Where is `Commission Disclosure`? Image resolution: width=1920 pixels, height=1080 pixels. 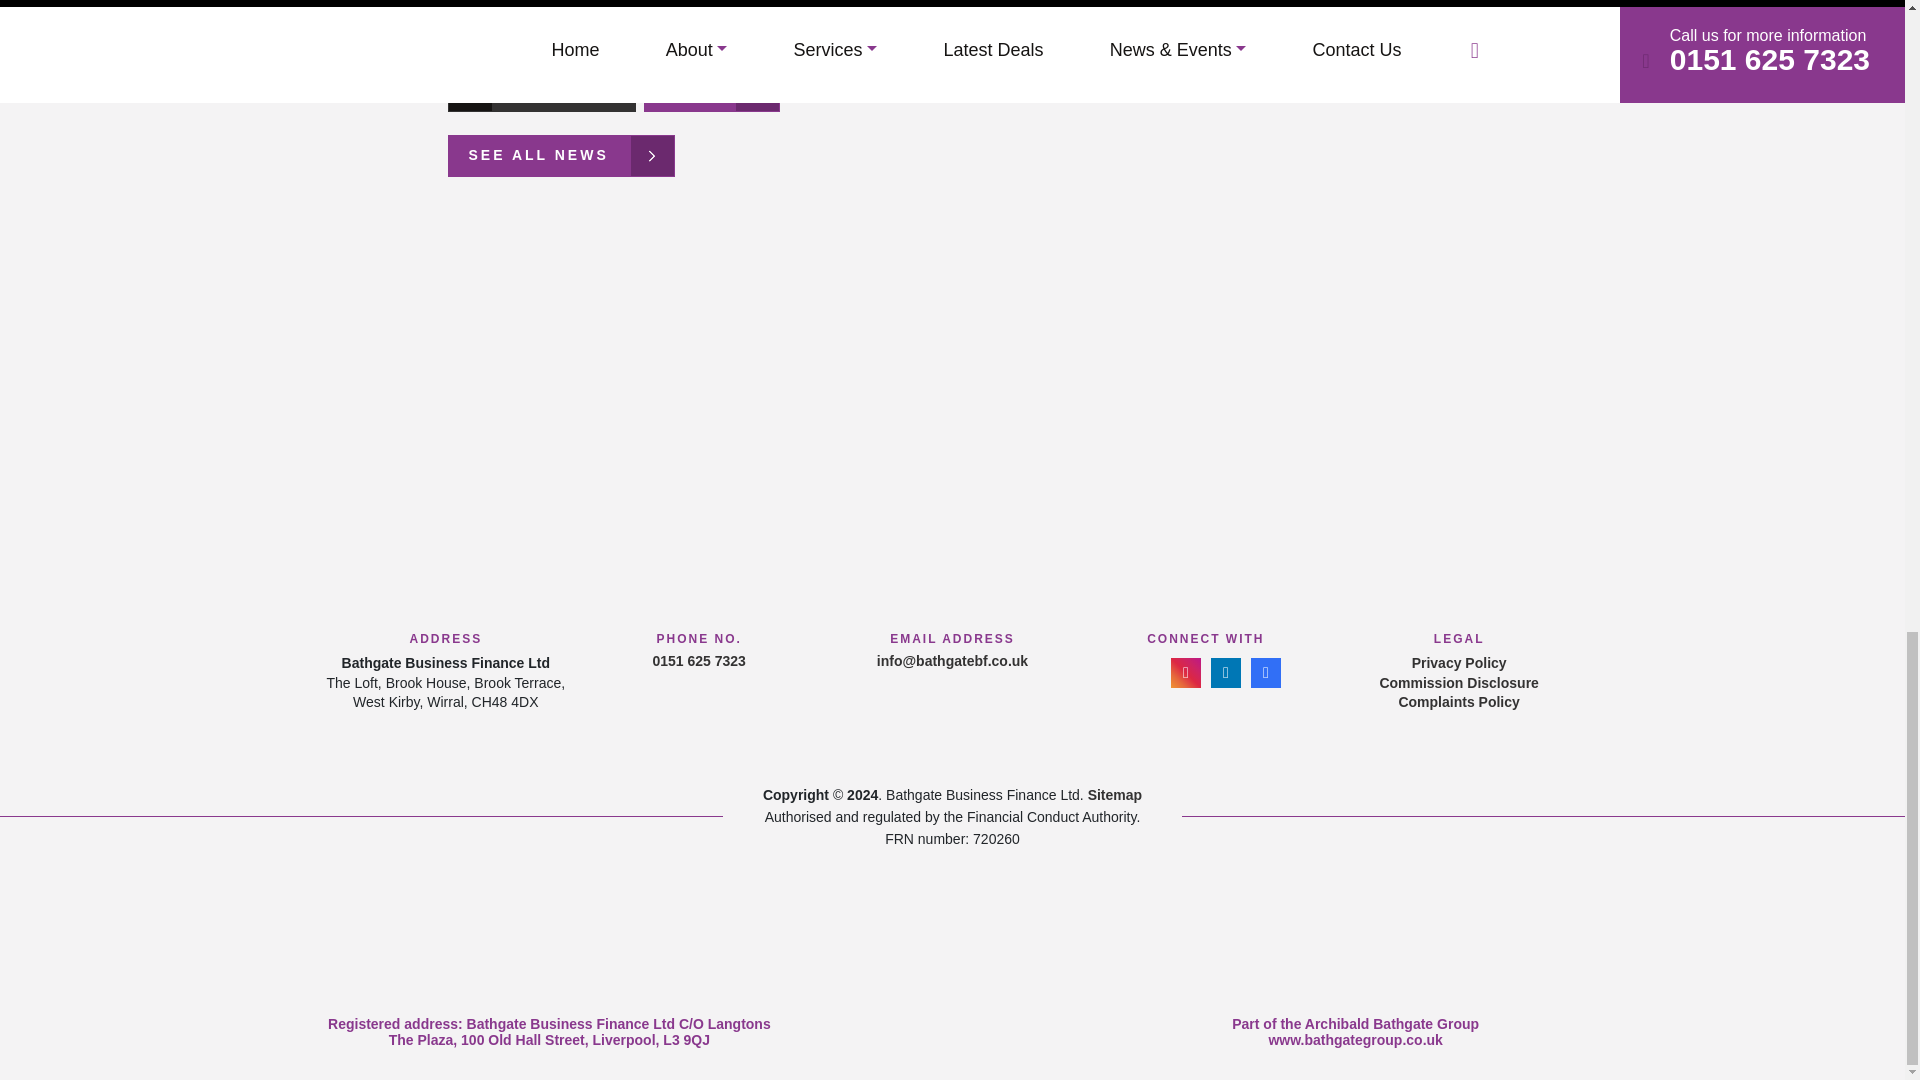
Commission Disclosure is located at coordinates (1458, 684).